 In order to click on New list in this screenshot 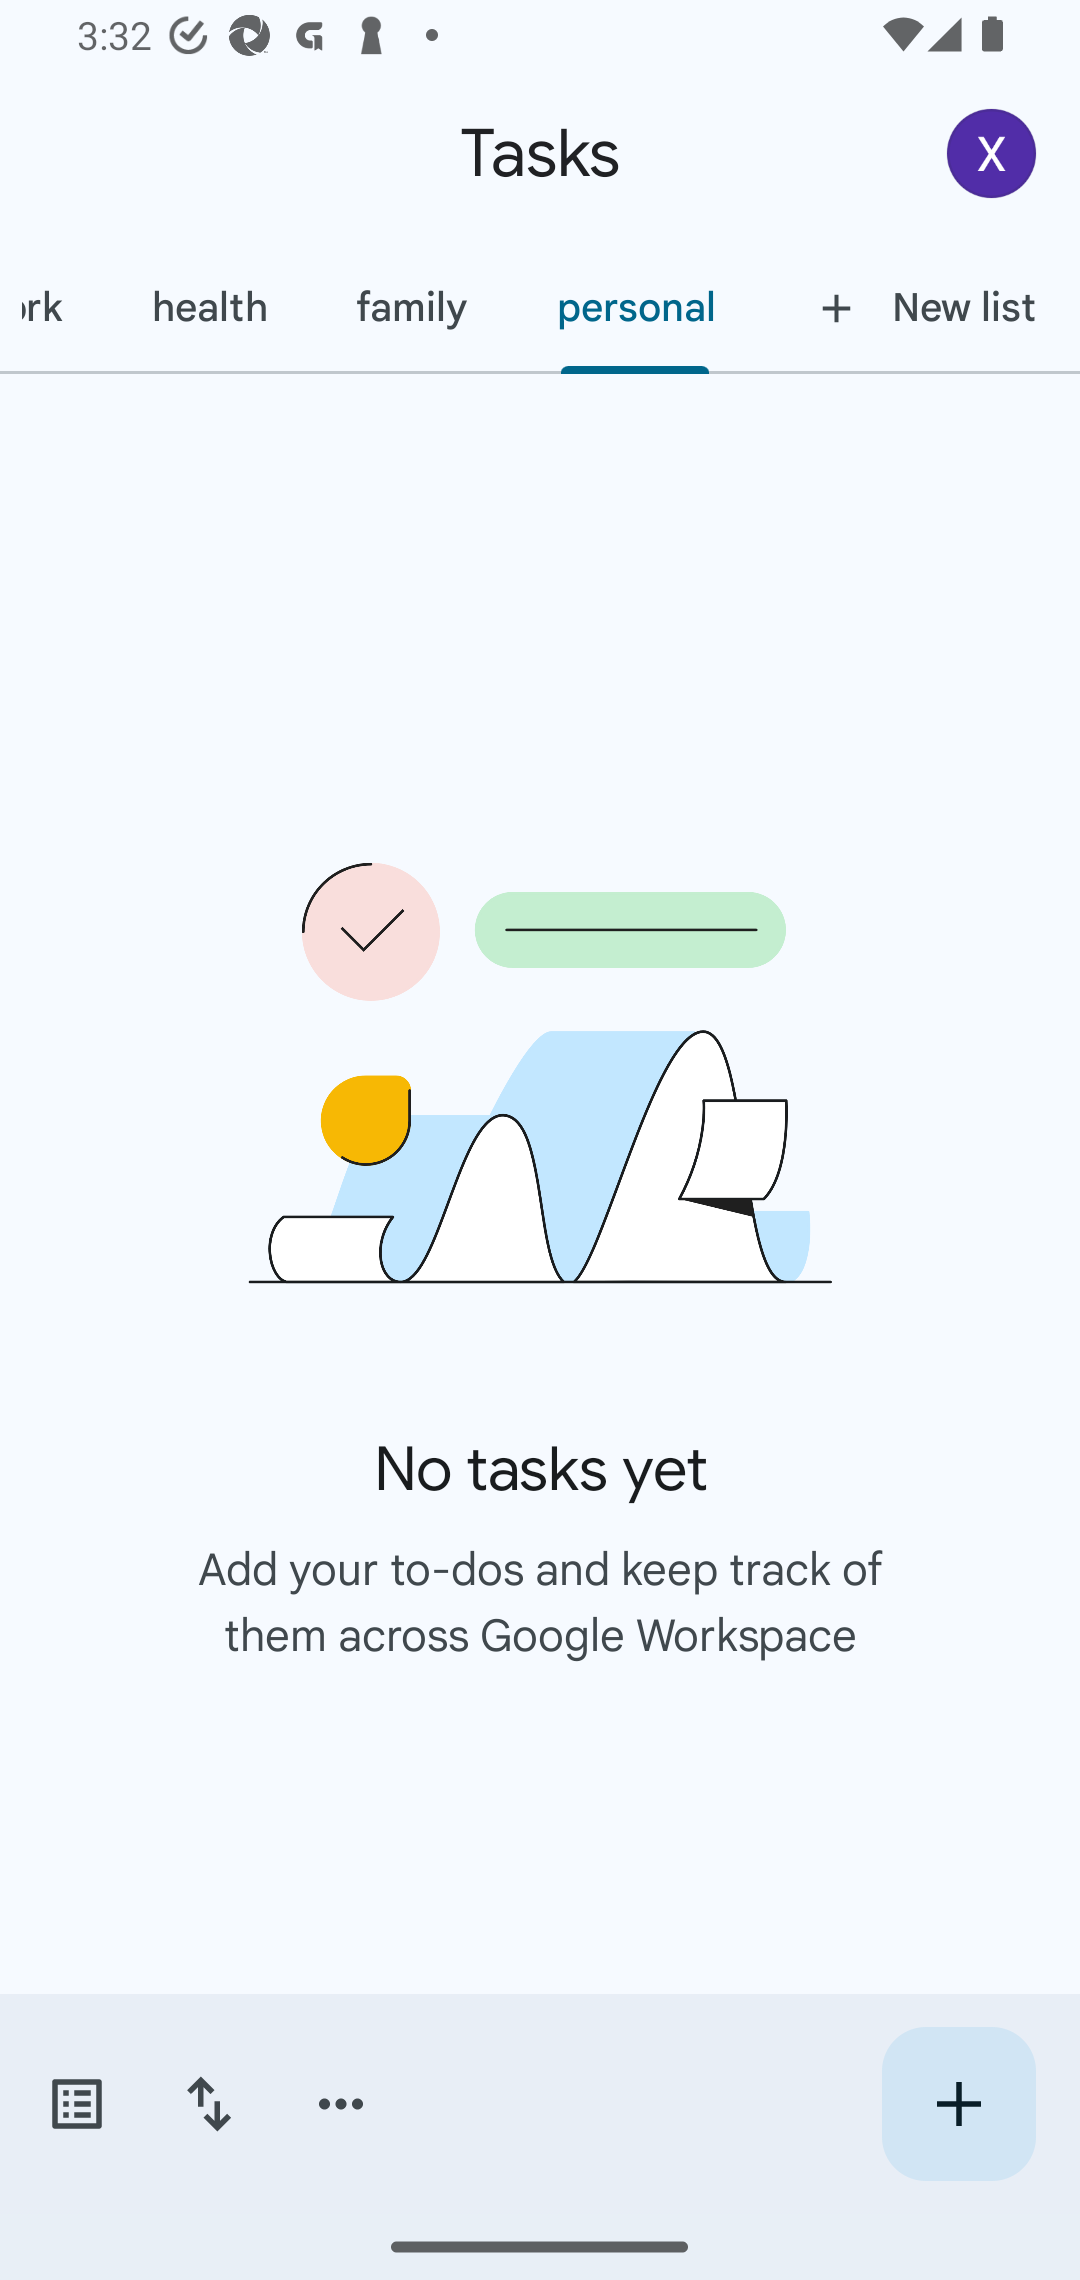, I will do `click(920, 307)`.